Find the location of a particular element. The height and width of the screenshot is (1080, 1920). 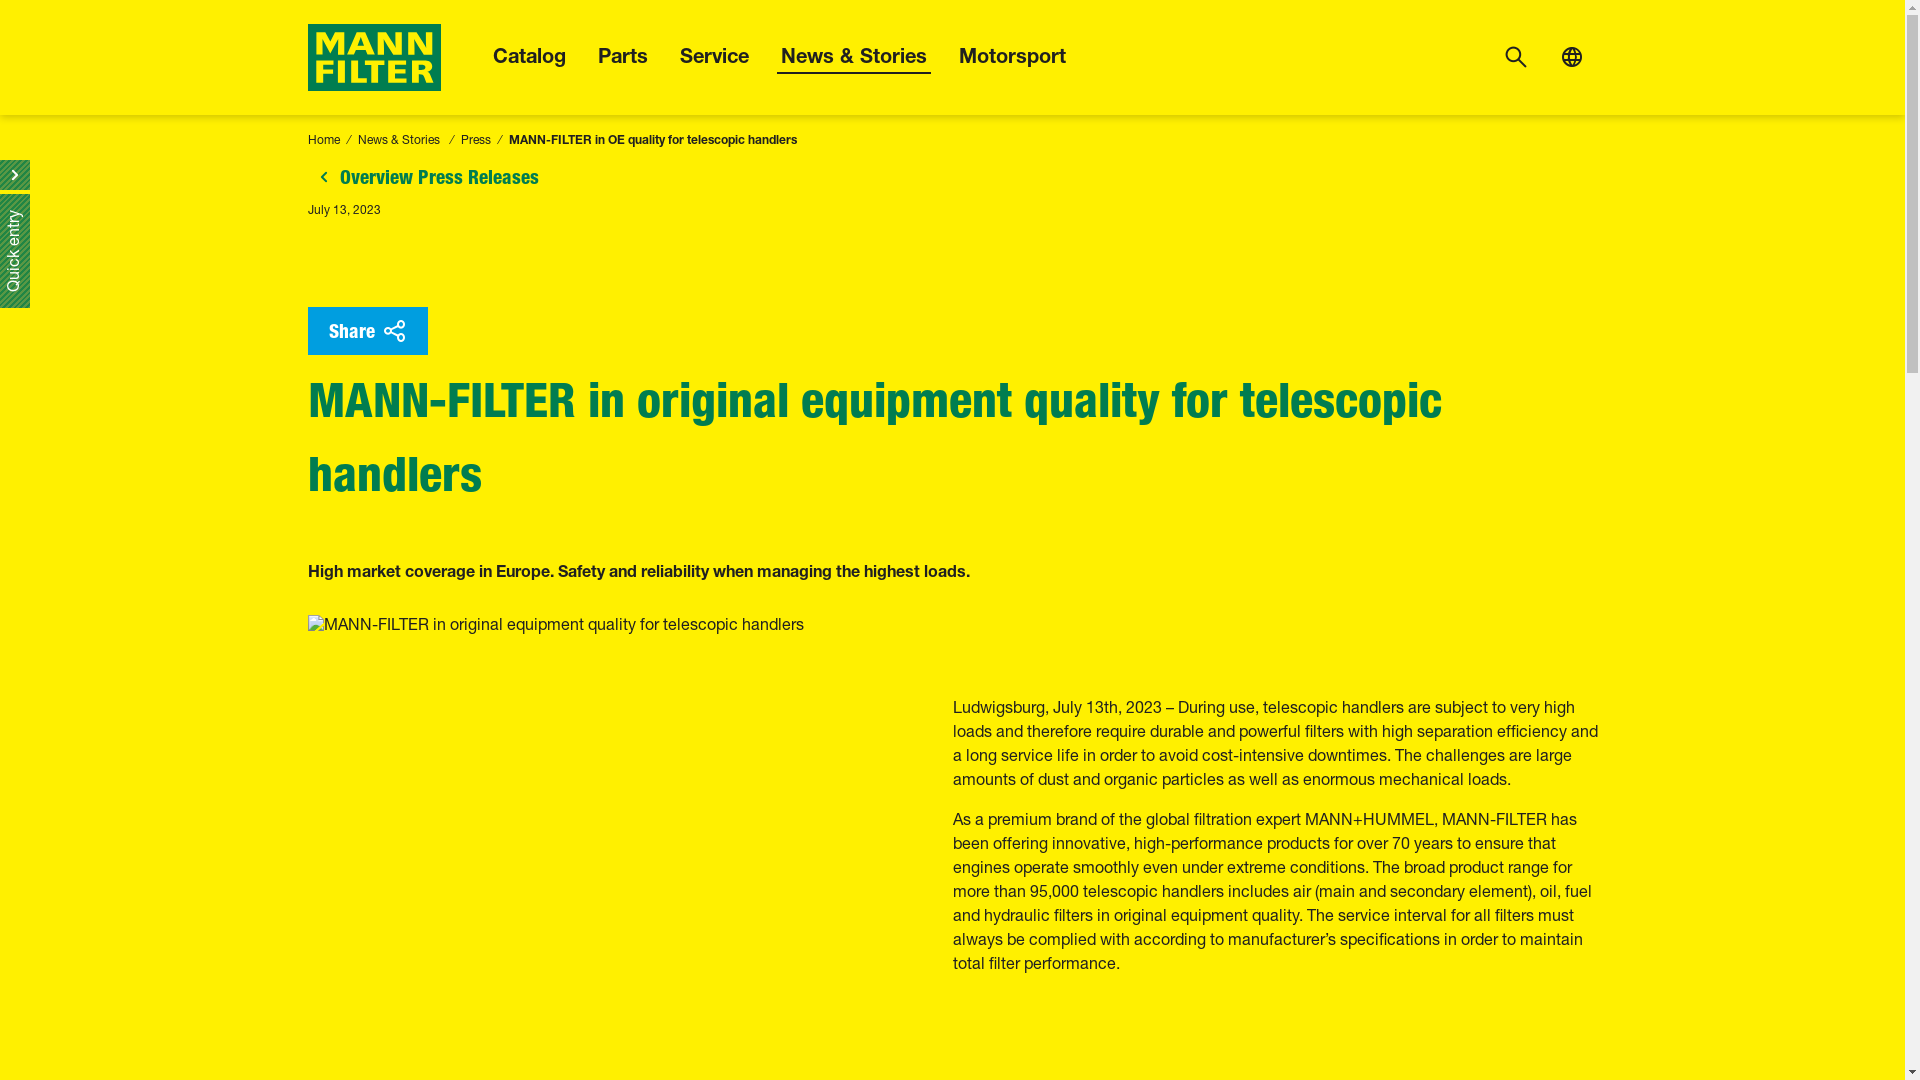

MANN-FILTER logo is located at coordinates (374, 56).